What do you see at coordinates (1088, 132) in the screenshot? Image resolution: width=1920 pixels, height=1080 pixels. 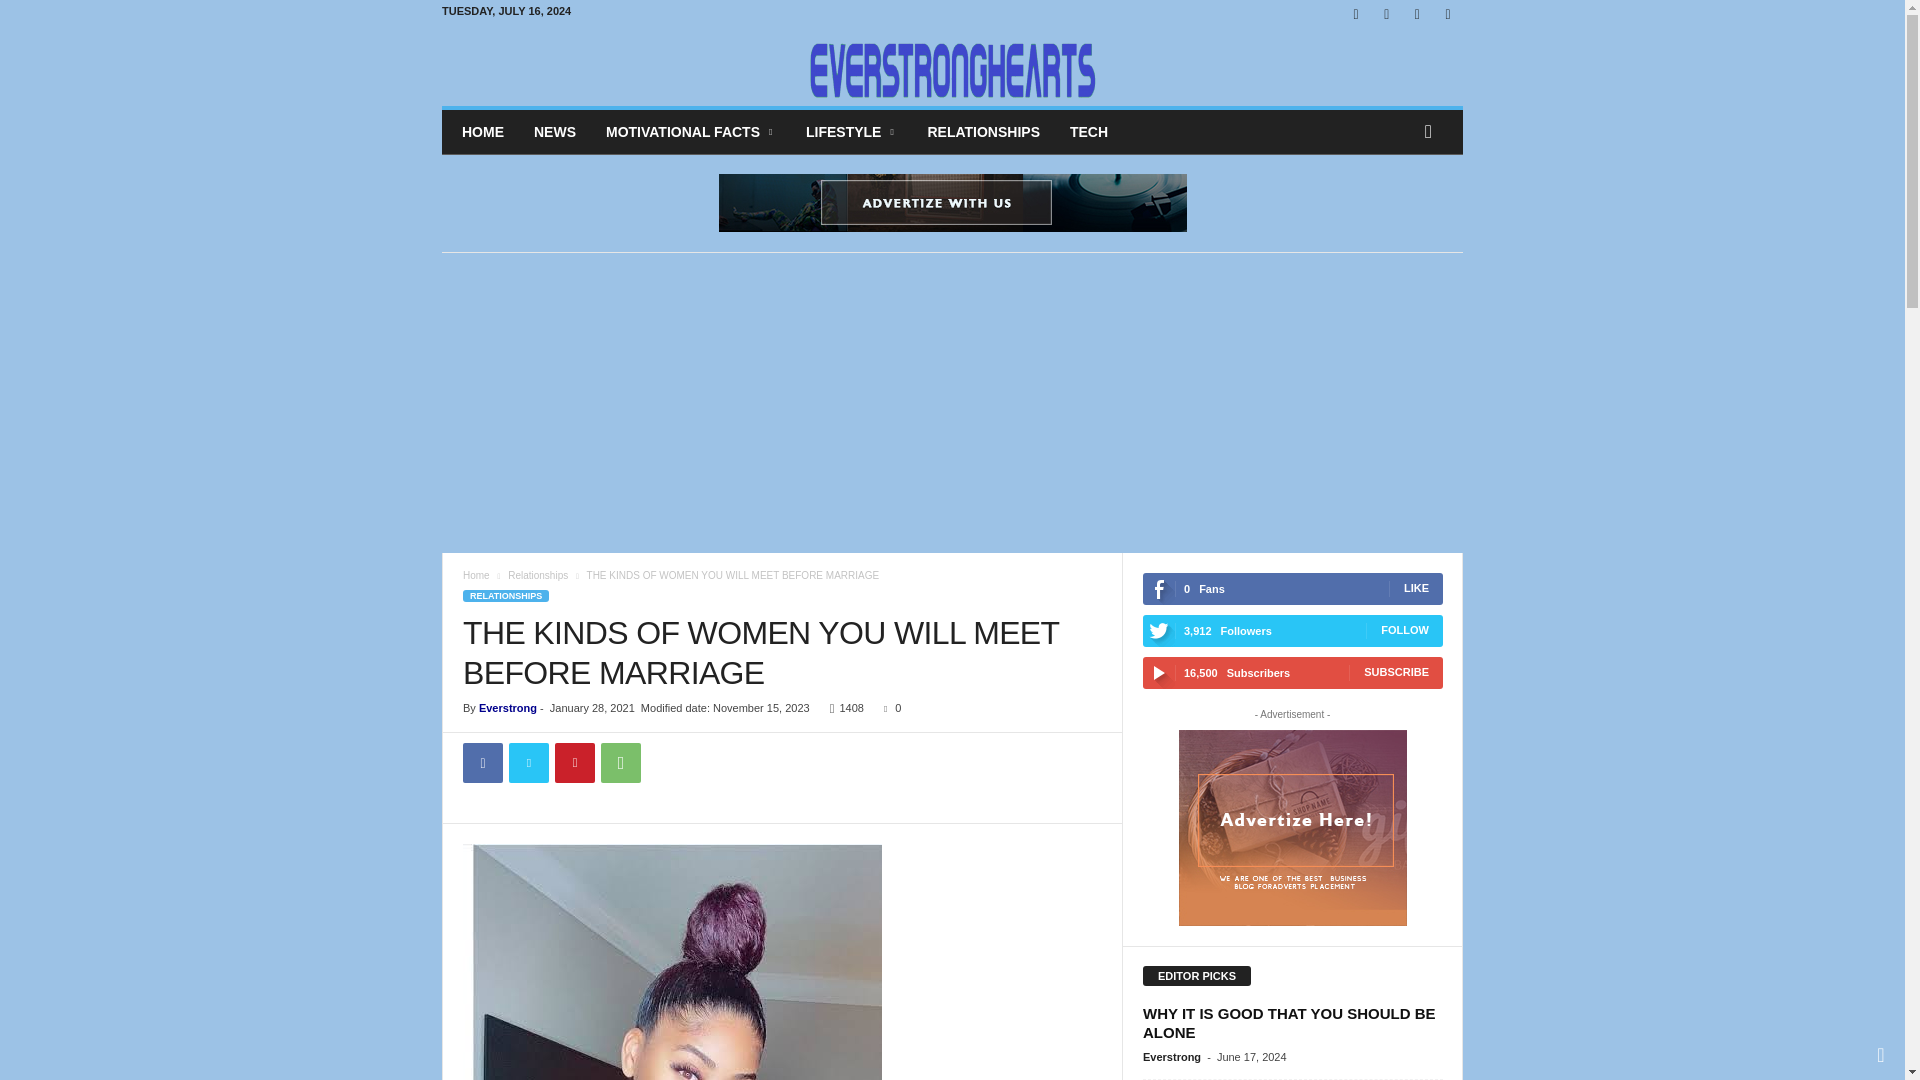 I see `TECH` at bounding box center [1088, 132].